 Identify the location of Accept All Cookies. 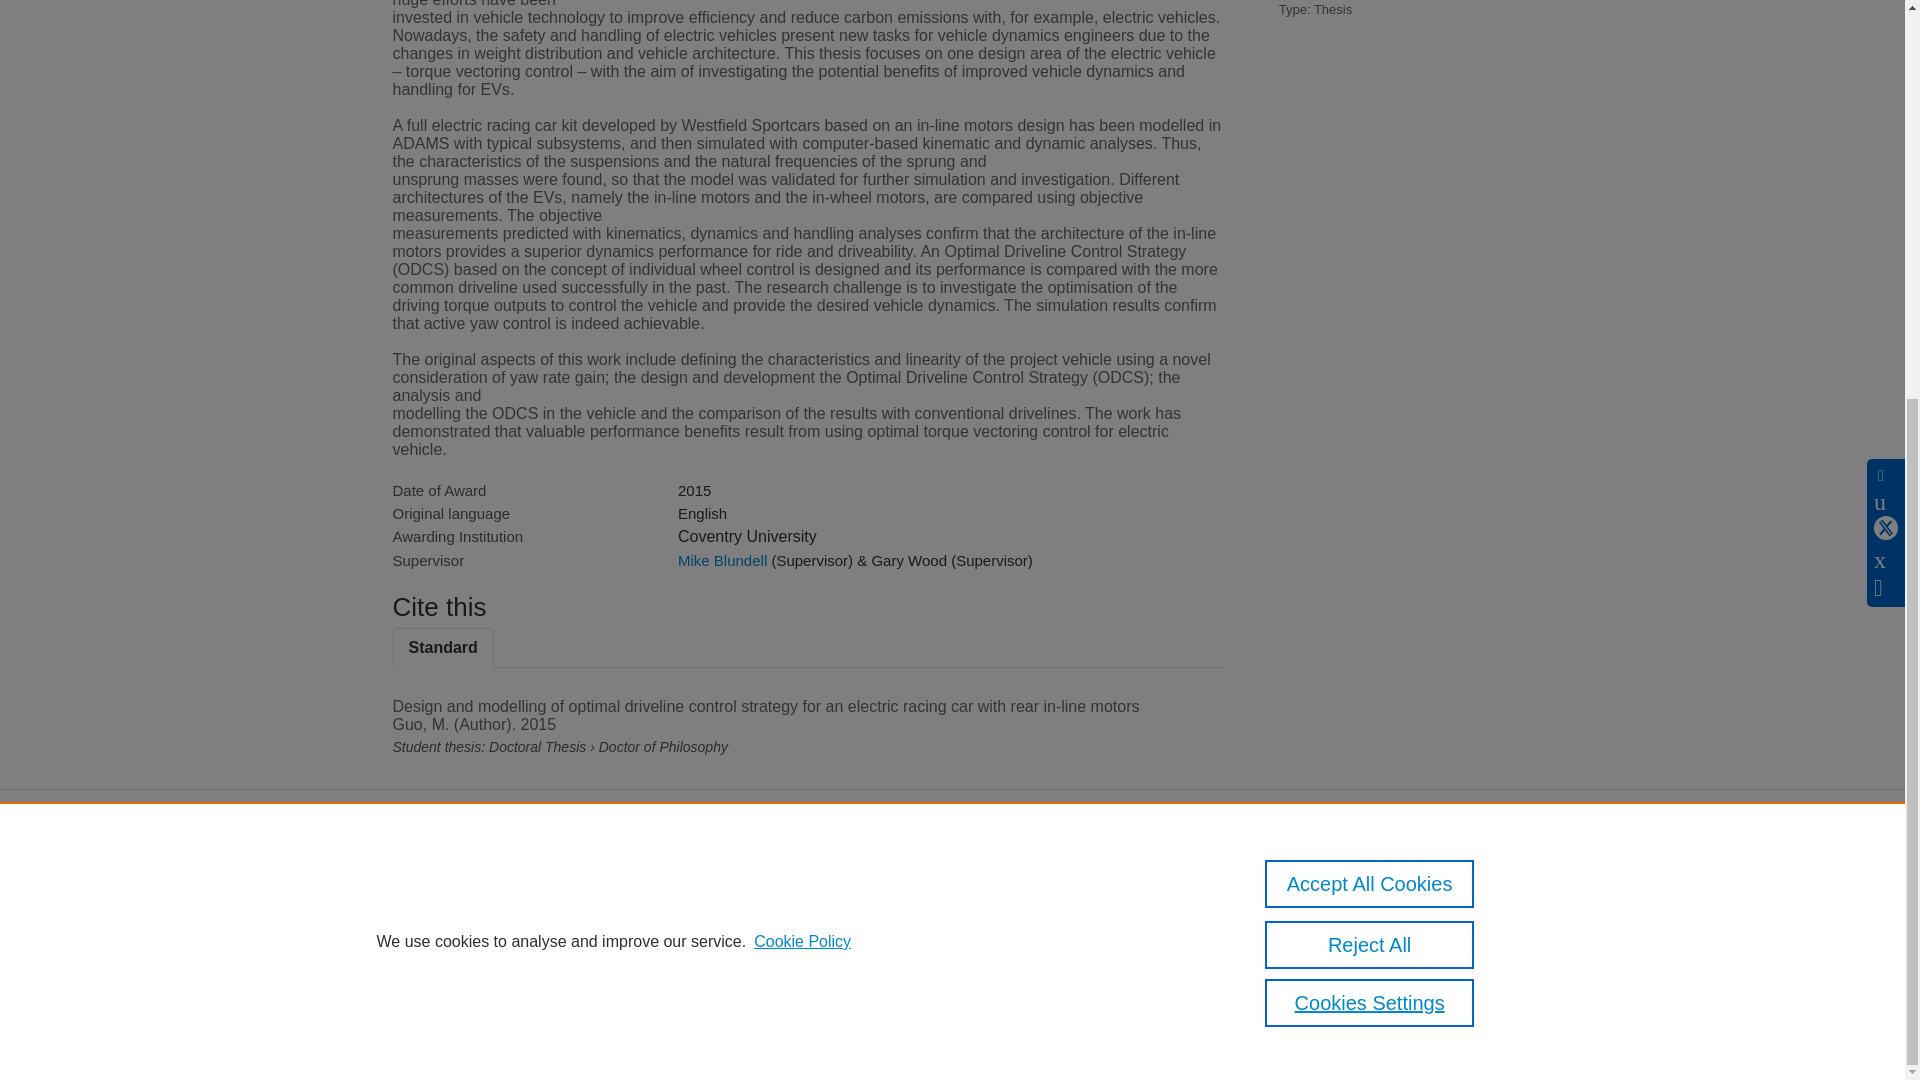
(1370, 260).